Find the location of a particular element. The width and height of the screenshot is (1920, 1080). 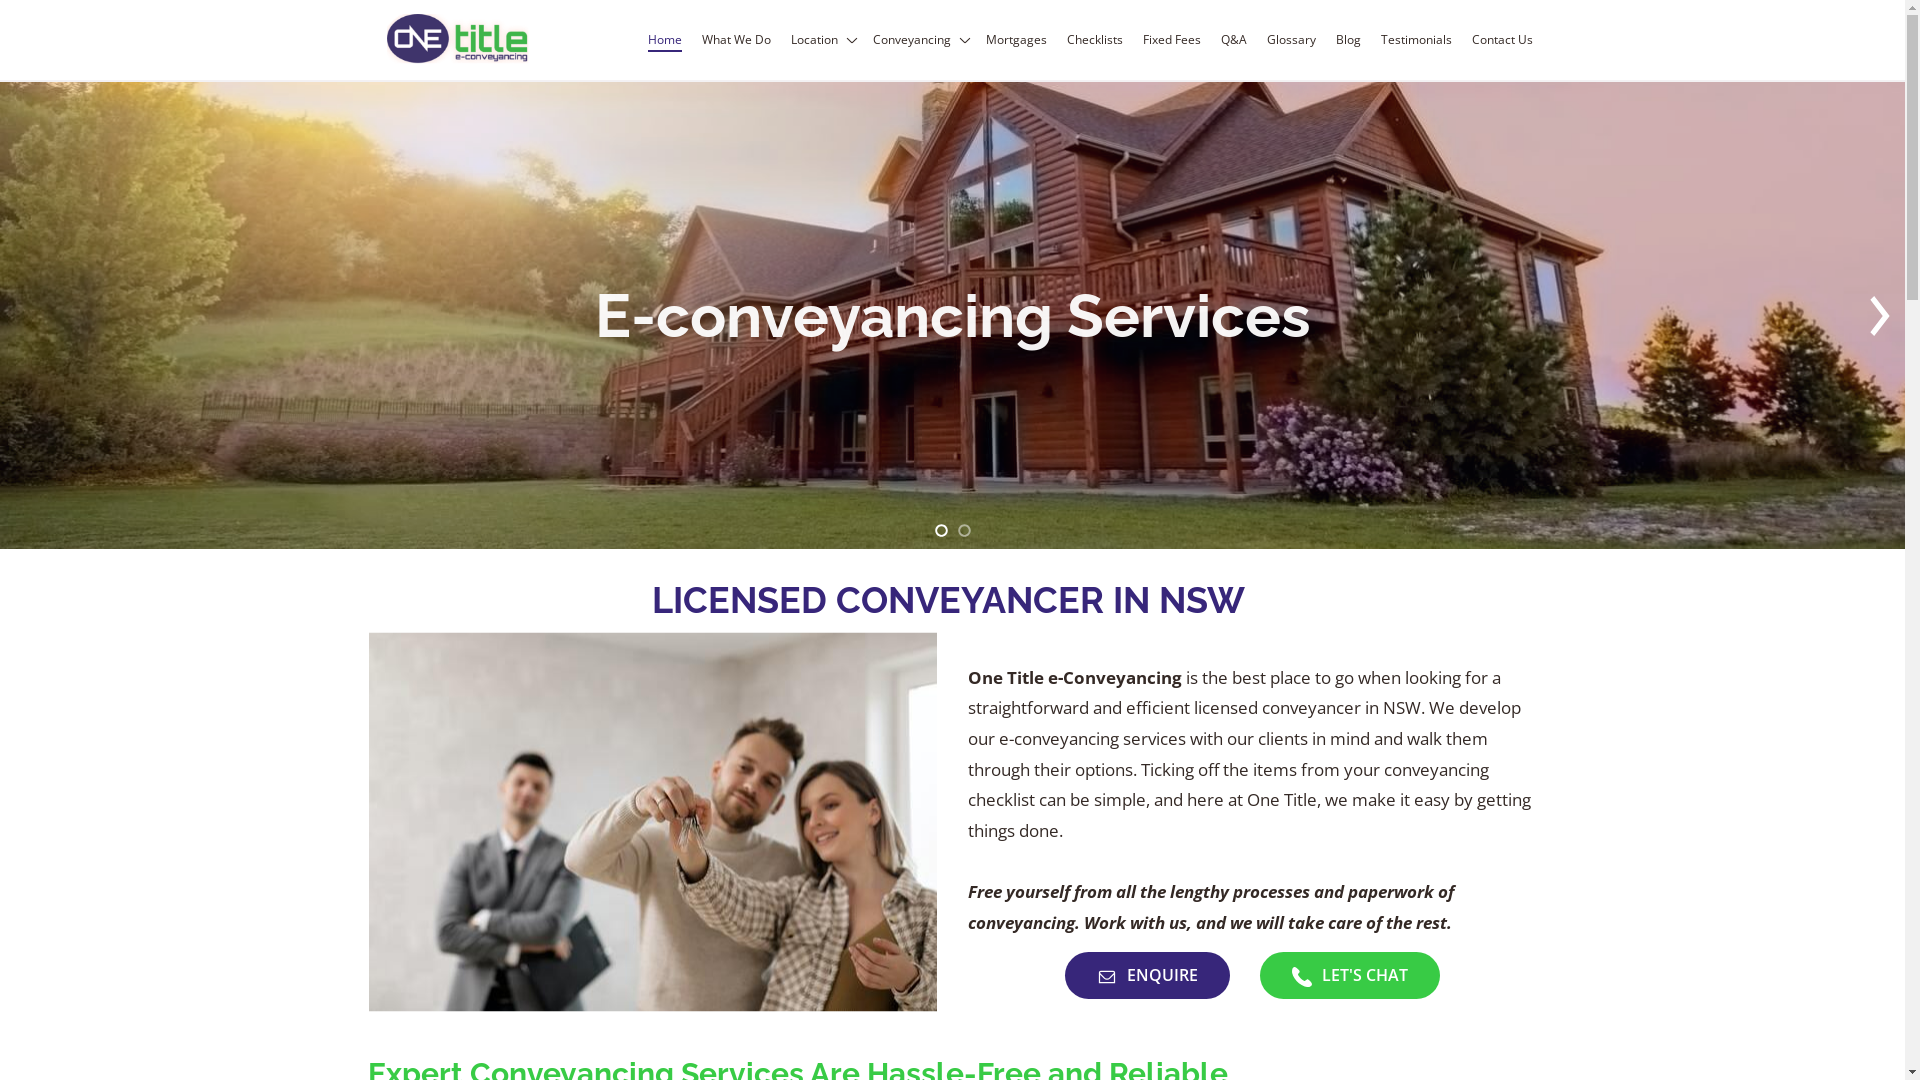

licensed conveyancer nsw is located at coordinates (652, 822).